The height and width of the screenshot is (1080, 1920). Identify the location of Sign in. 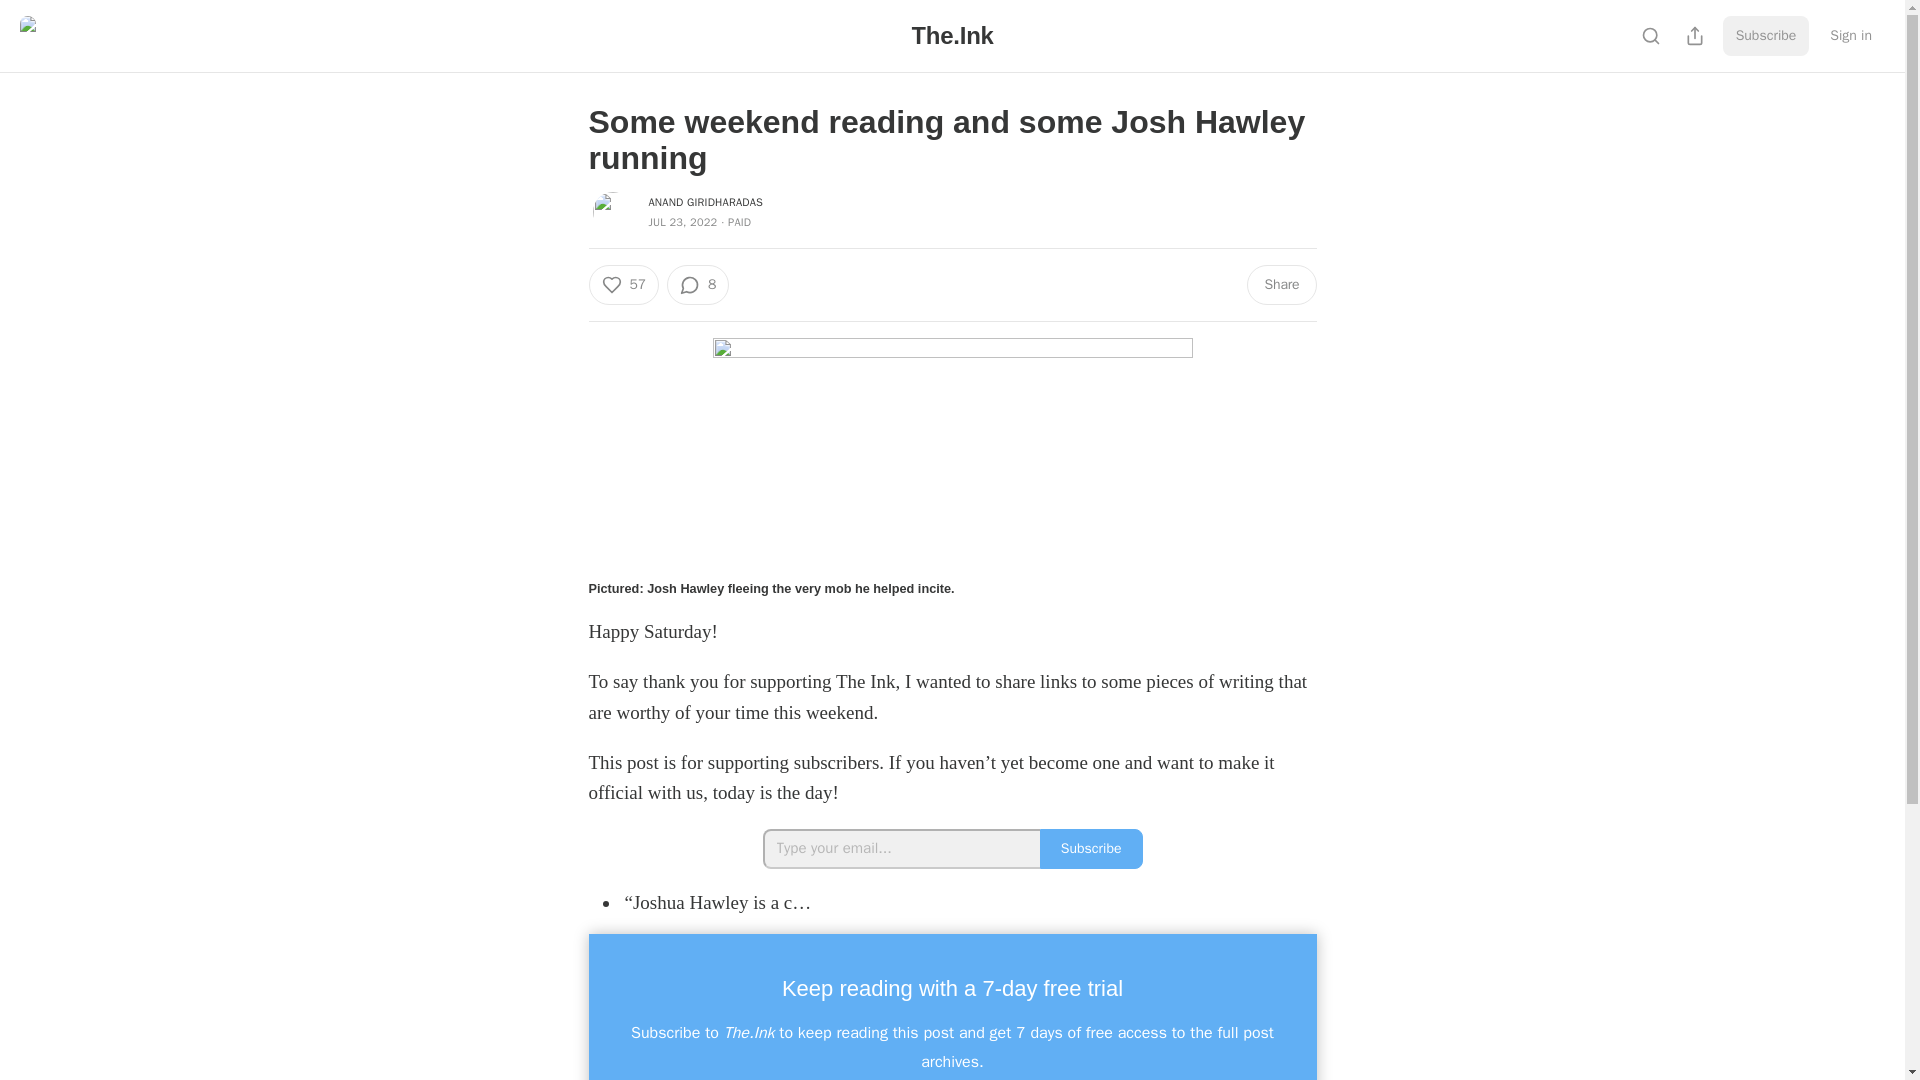
(1850, 36).